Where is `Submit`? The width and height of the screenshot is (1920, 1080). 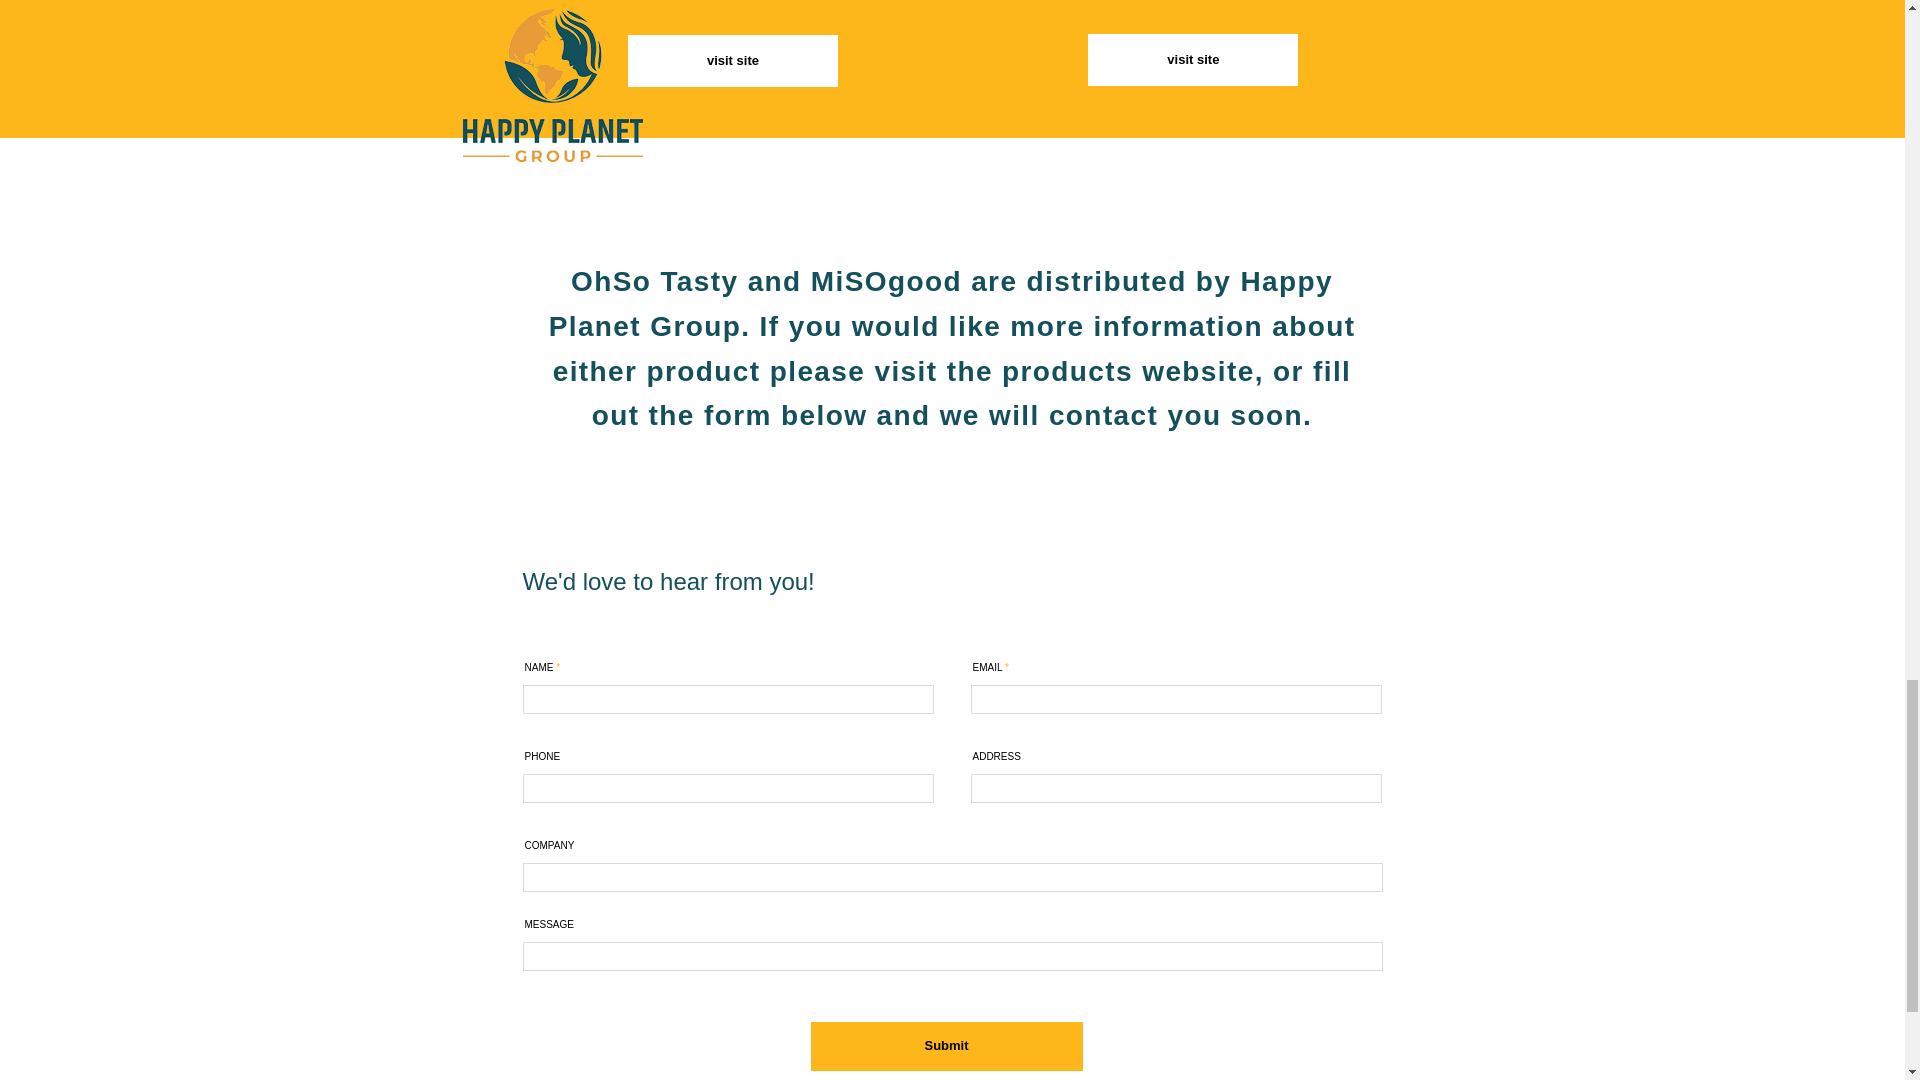 Submit is located at coordinates (946, 1046).